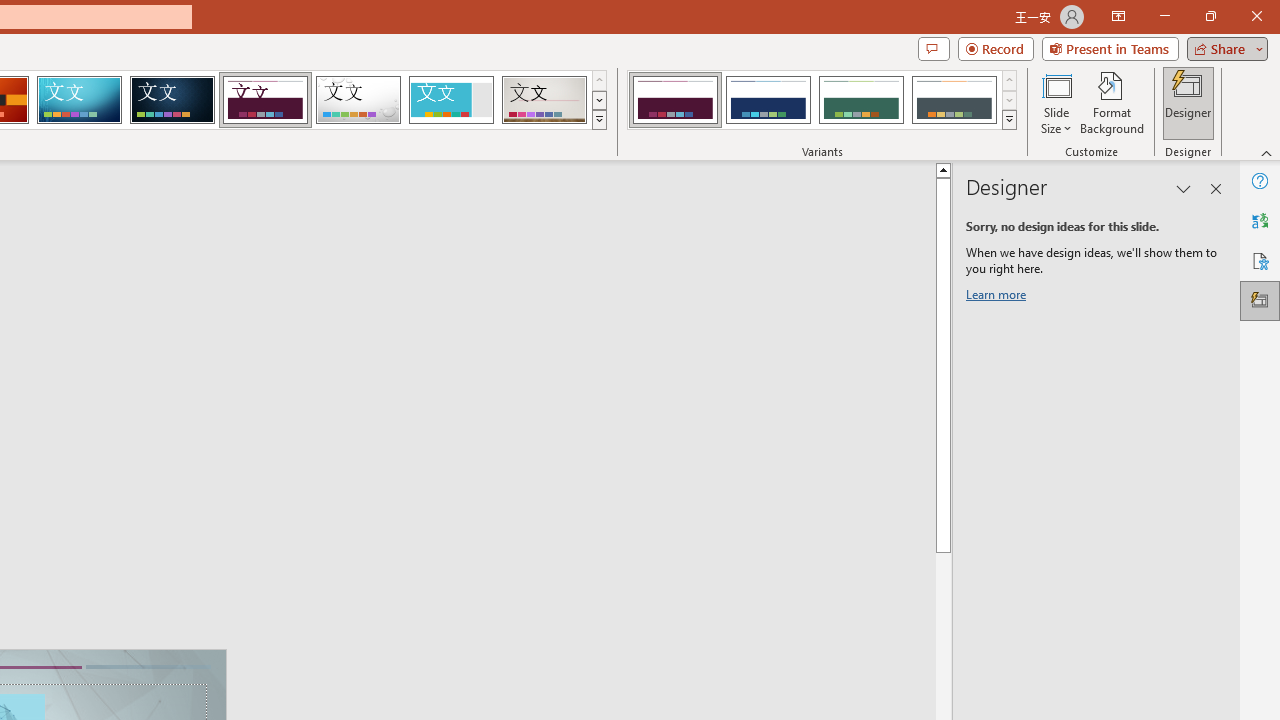  Describe the element at coordinates (1260, 260) in the screenshot. I see `Accessibility` at that location.